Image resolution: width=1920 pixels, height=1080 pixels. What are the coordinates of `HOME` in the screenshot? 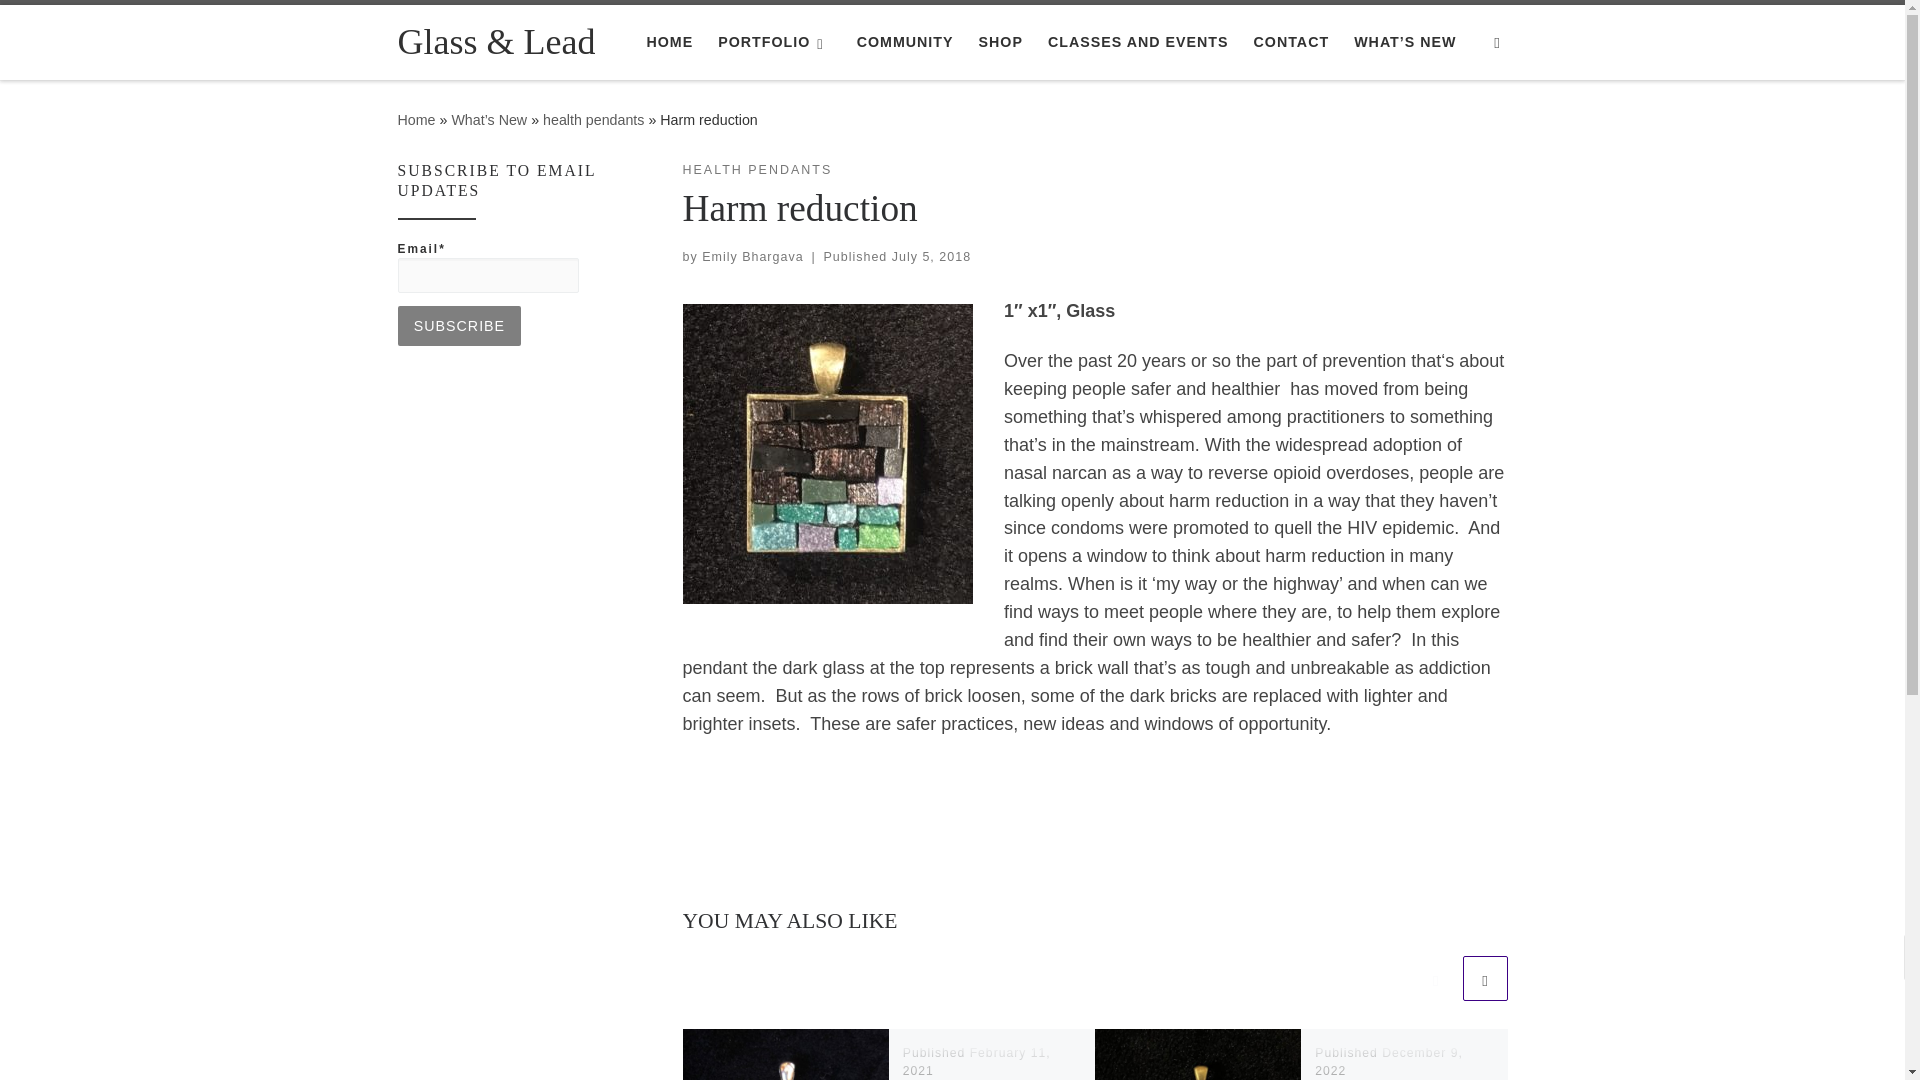 It's located at (668, 41).